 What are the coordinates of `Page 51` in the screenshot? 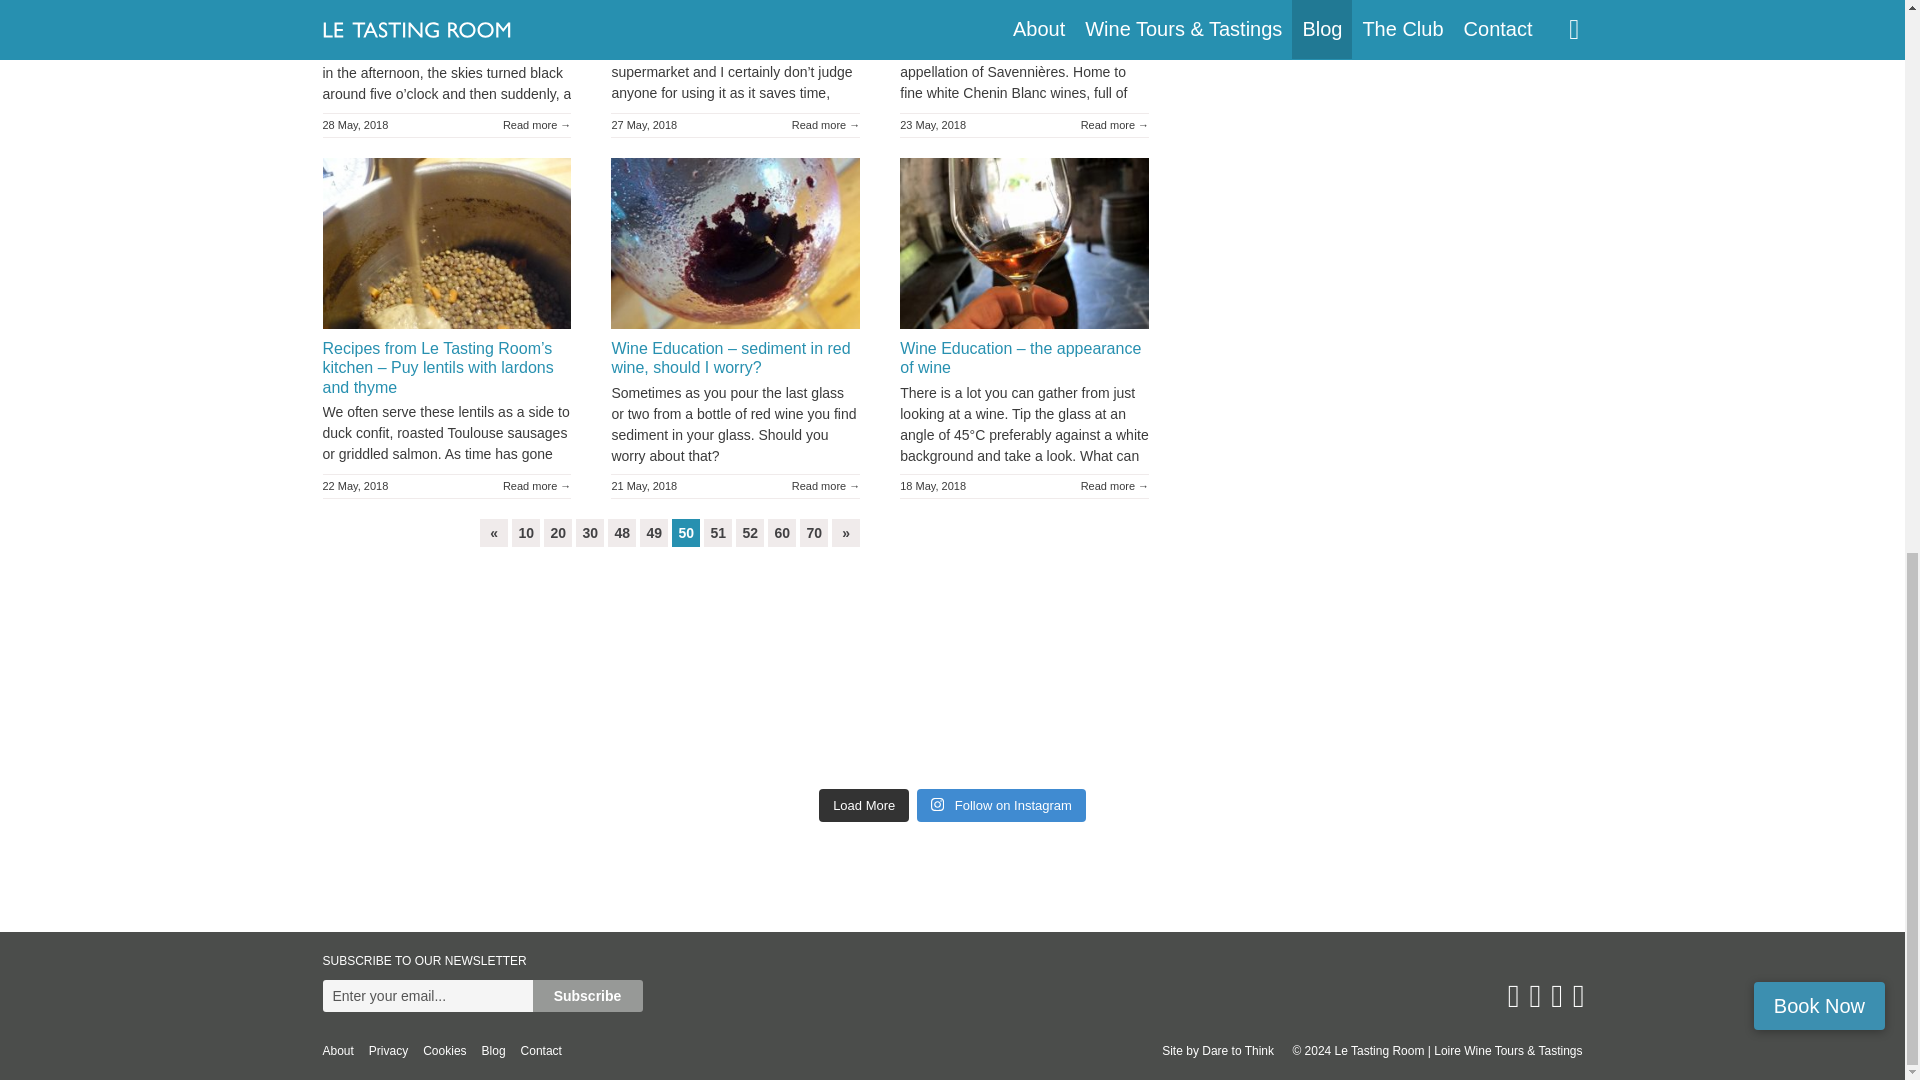 It's located at (718, 532).